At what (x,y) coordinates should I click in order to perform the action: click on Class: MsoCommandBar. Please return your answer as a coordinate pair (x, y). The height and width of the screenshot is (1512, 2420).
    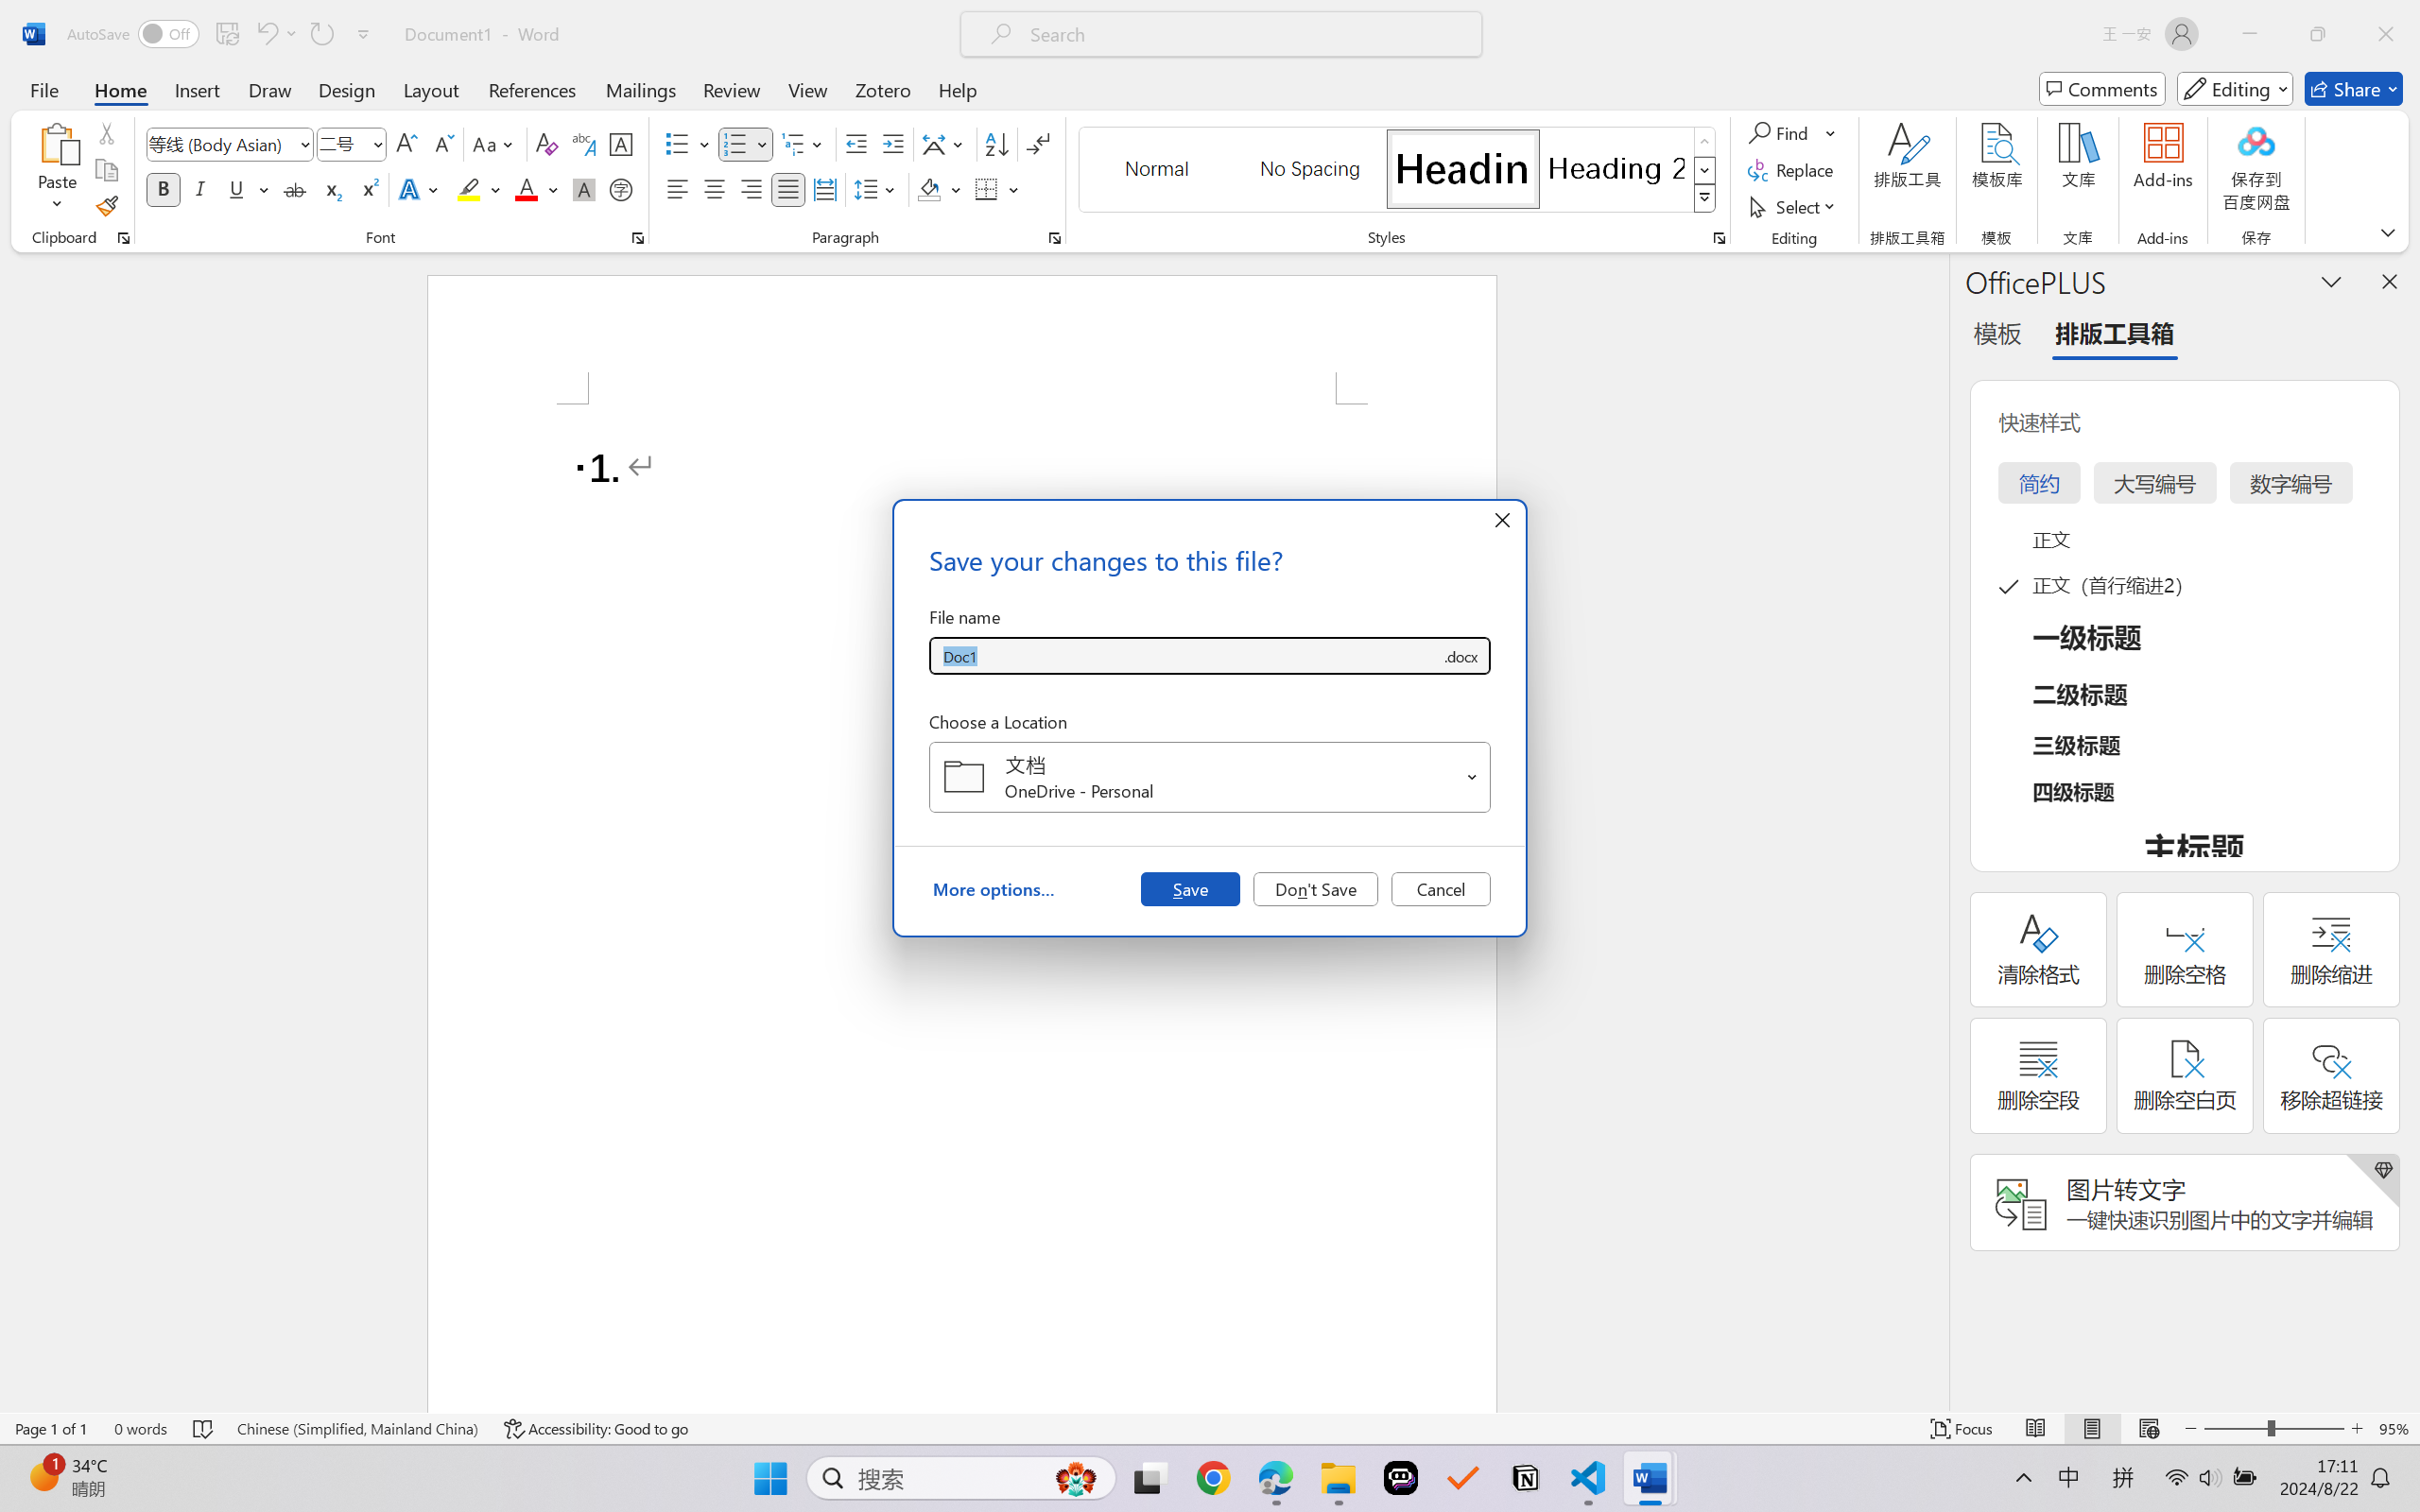
    Looking at the image, I should click on (1210, 1428).